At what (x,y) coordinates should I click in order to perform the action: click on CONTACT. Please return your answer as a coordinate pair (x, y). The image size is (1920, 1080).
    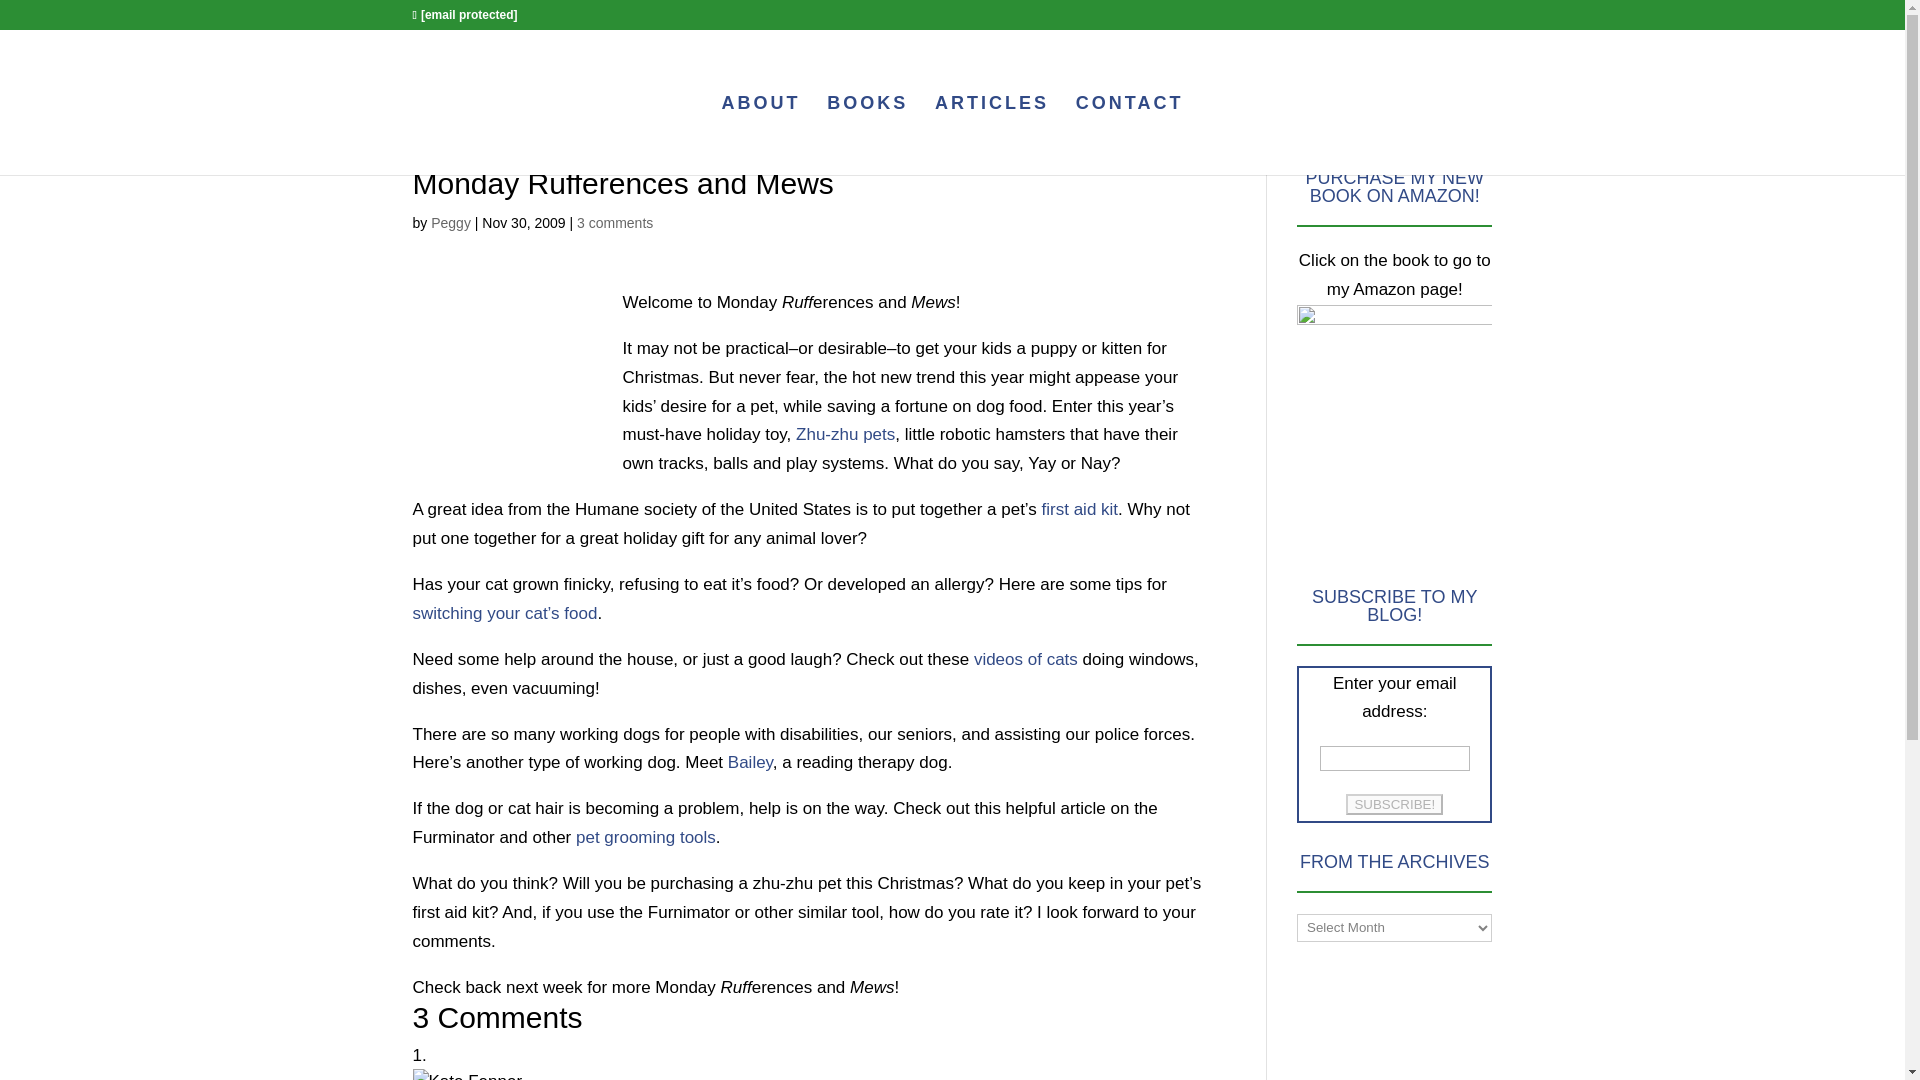
    Looking at the image, I should click on (1130, 135).